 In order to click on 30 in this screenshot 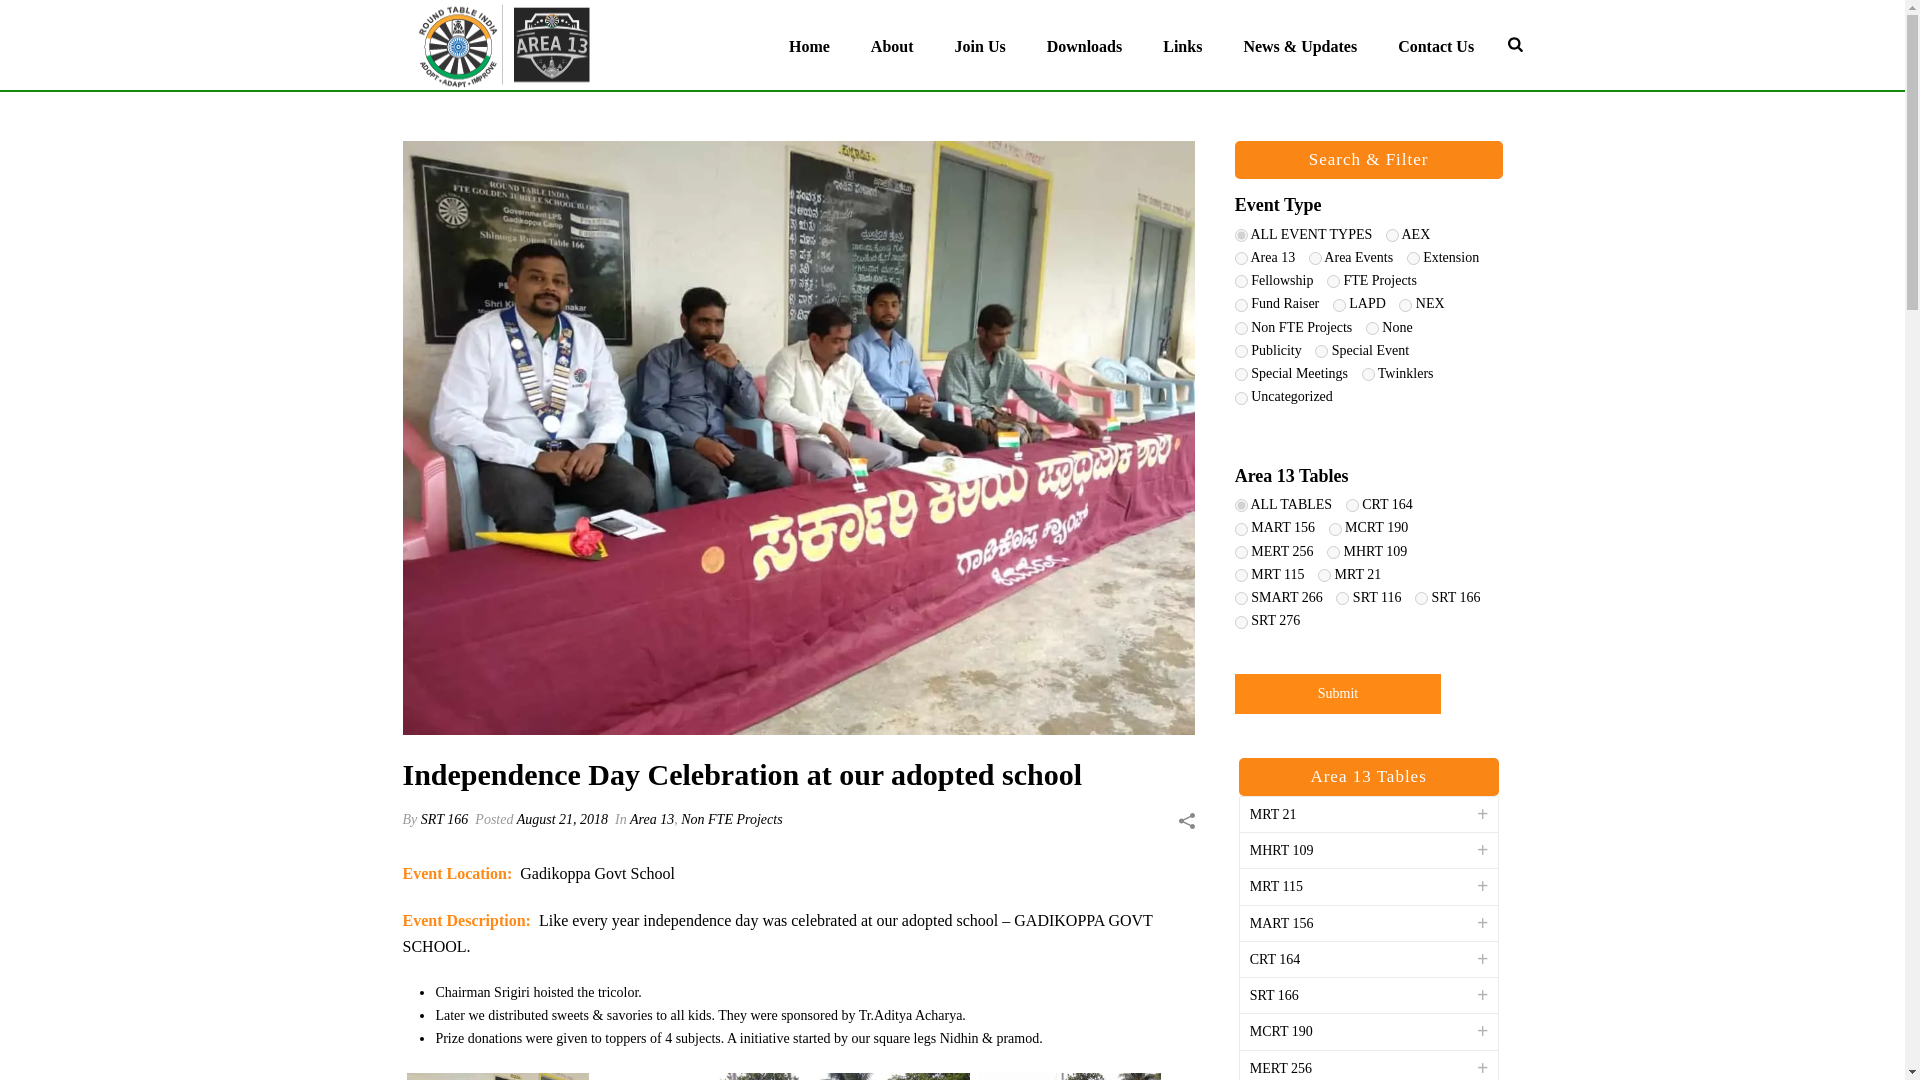, I will do `click(1241, 374)`.